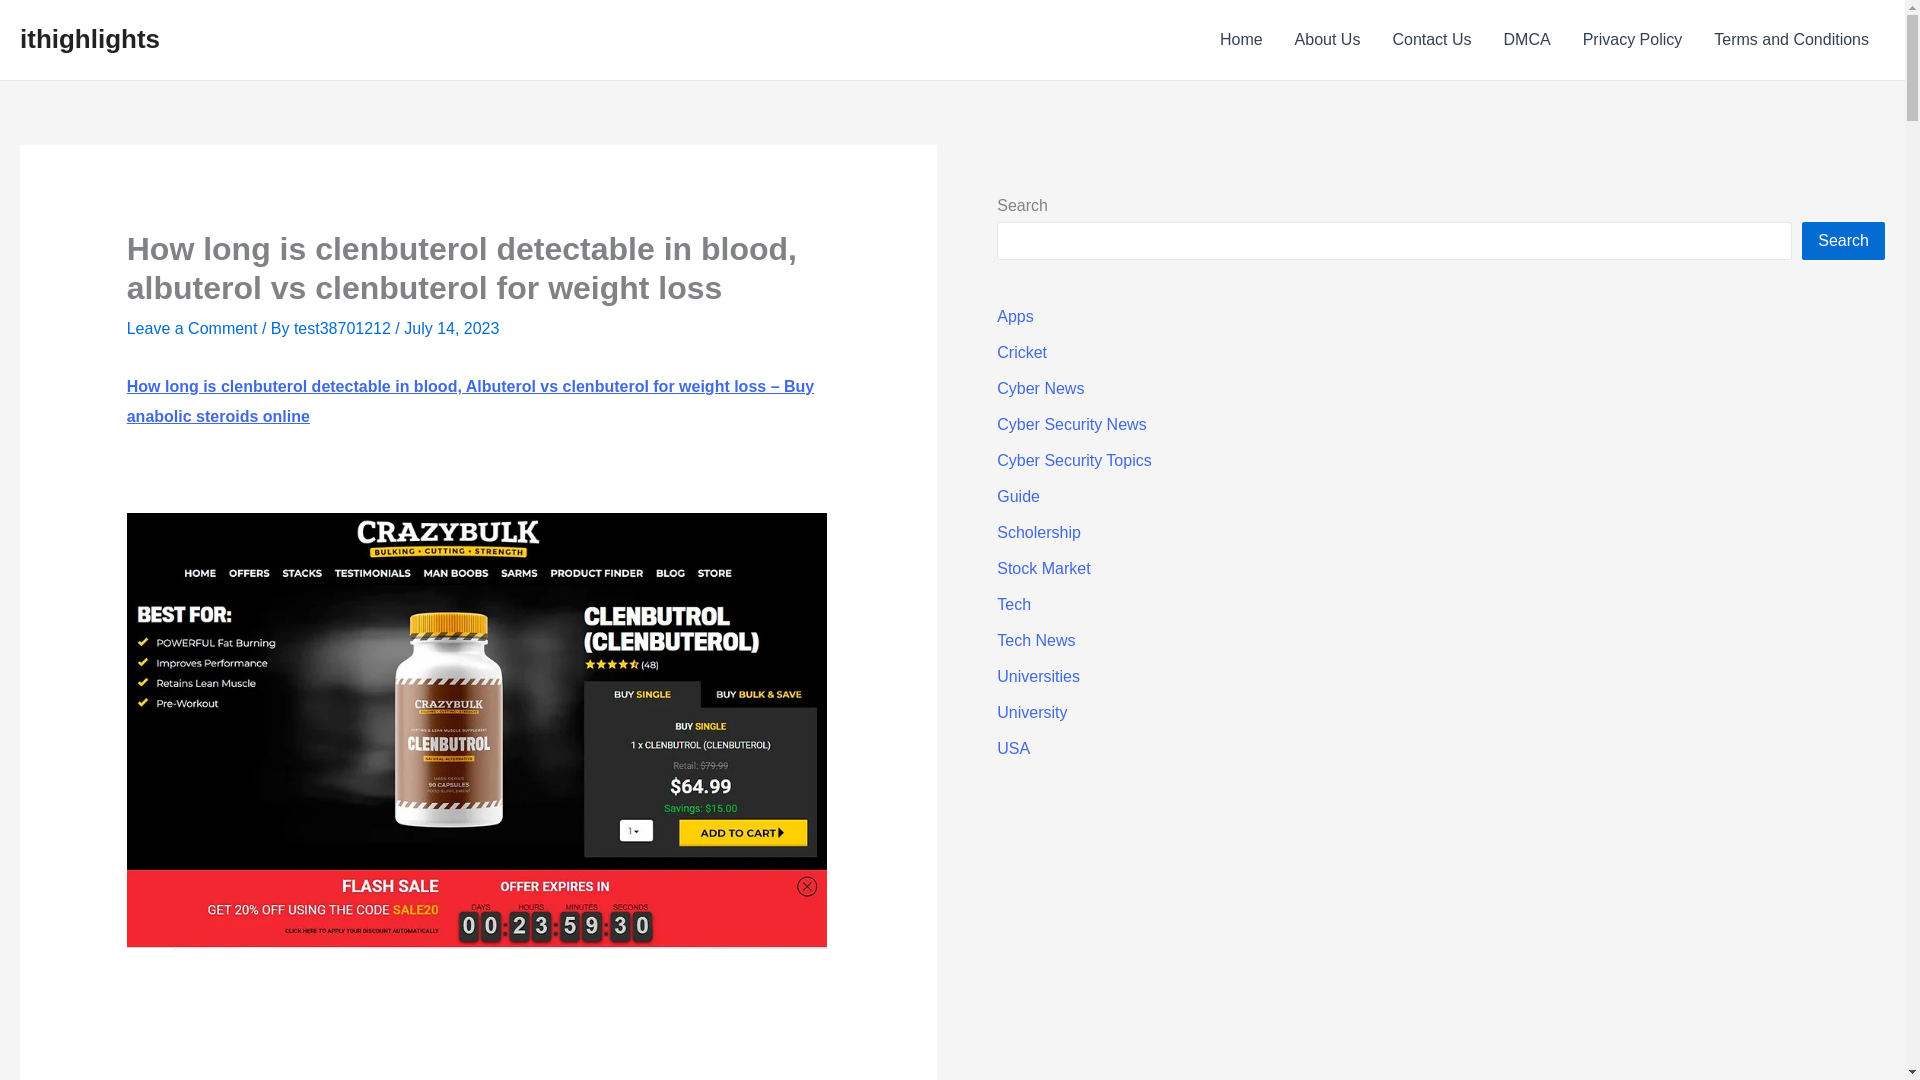  I want to click on About Us, so click(1327, 40).